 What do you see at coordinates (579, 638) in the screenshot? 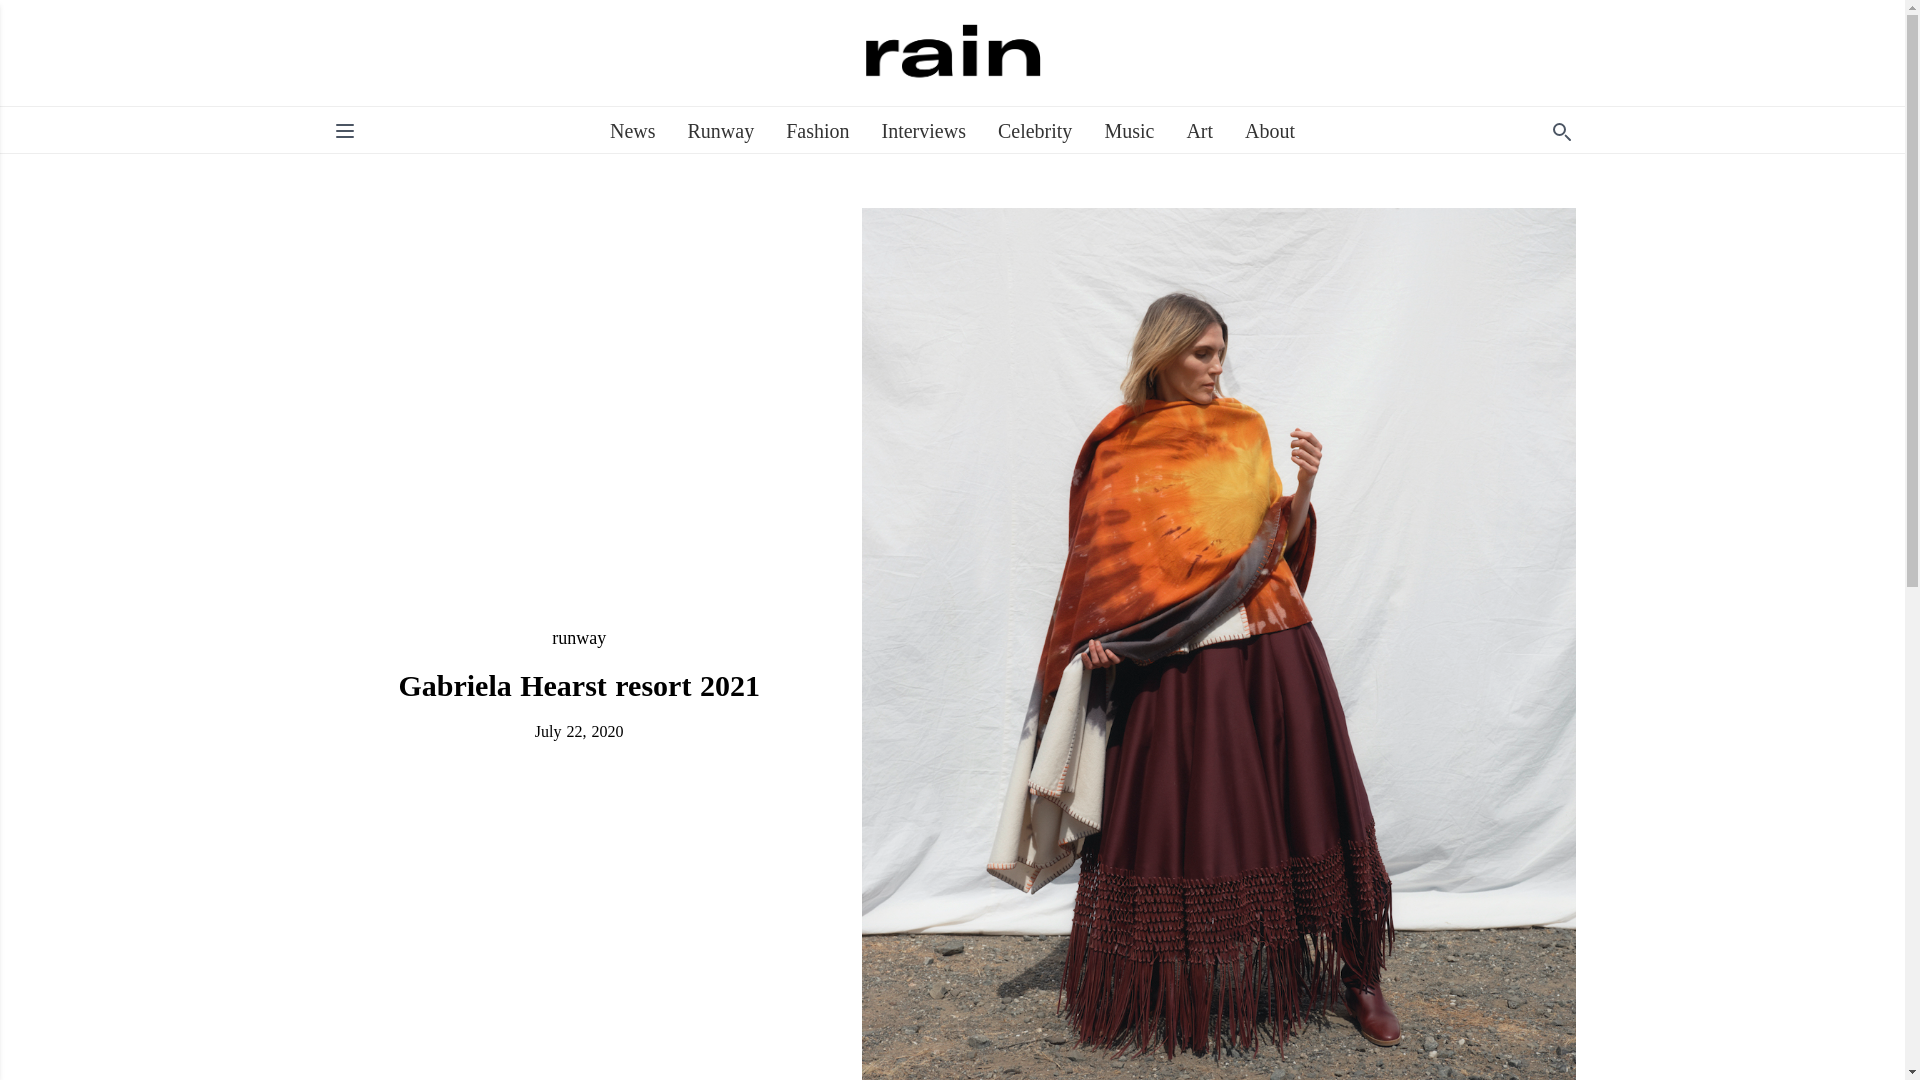
I see `runway` at bounding box center [579, 638].